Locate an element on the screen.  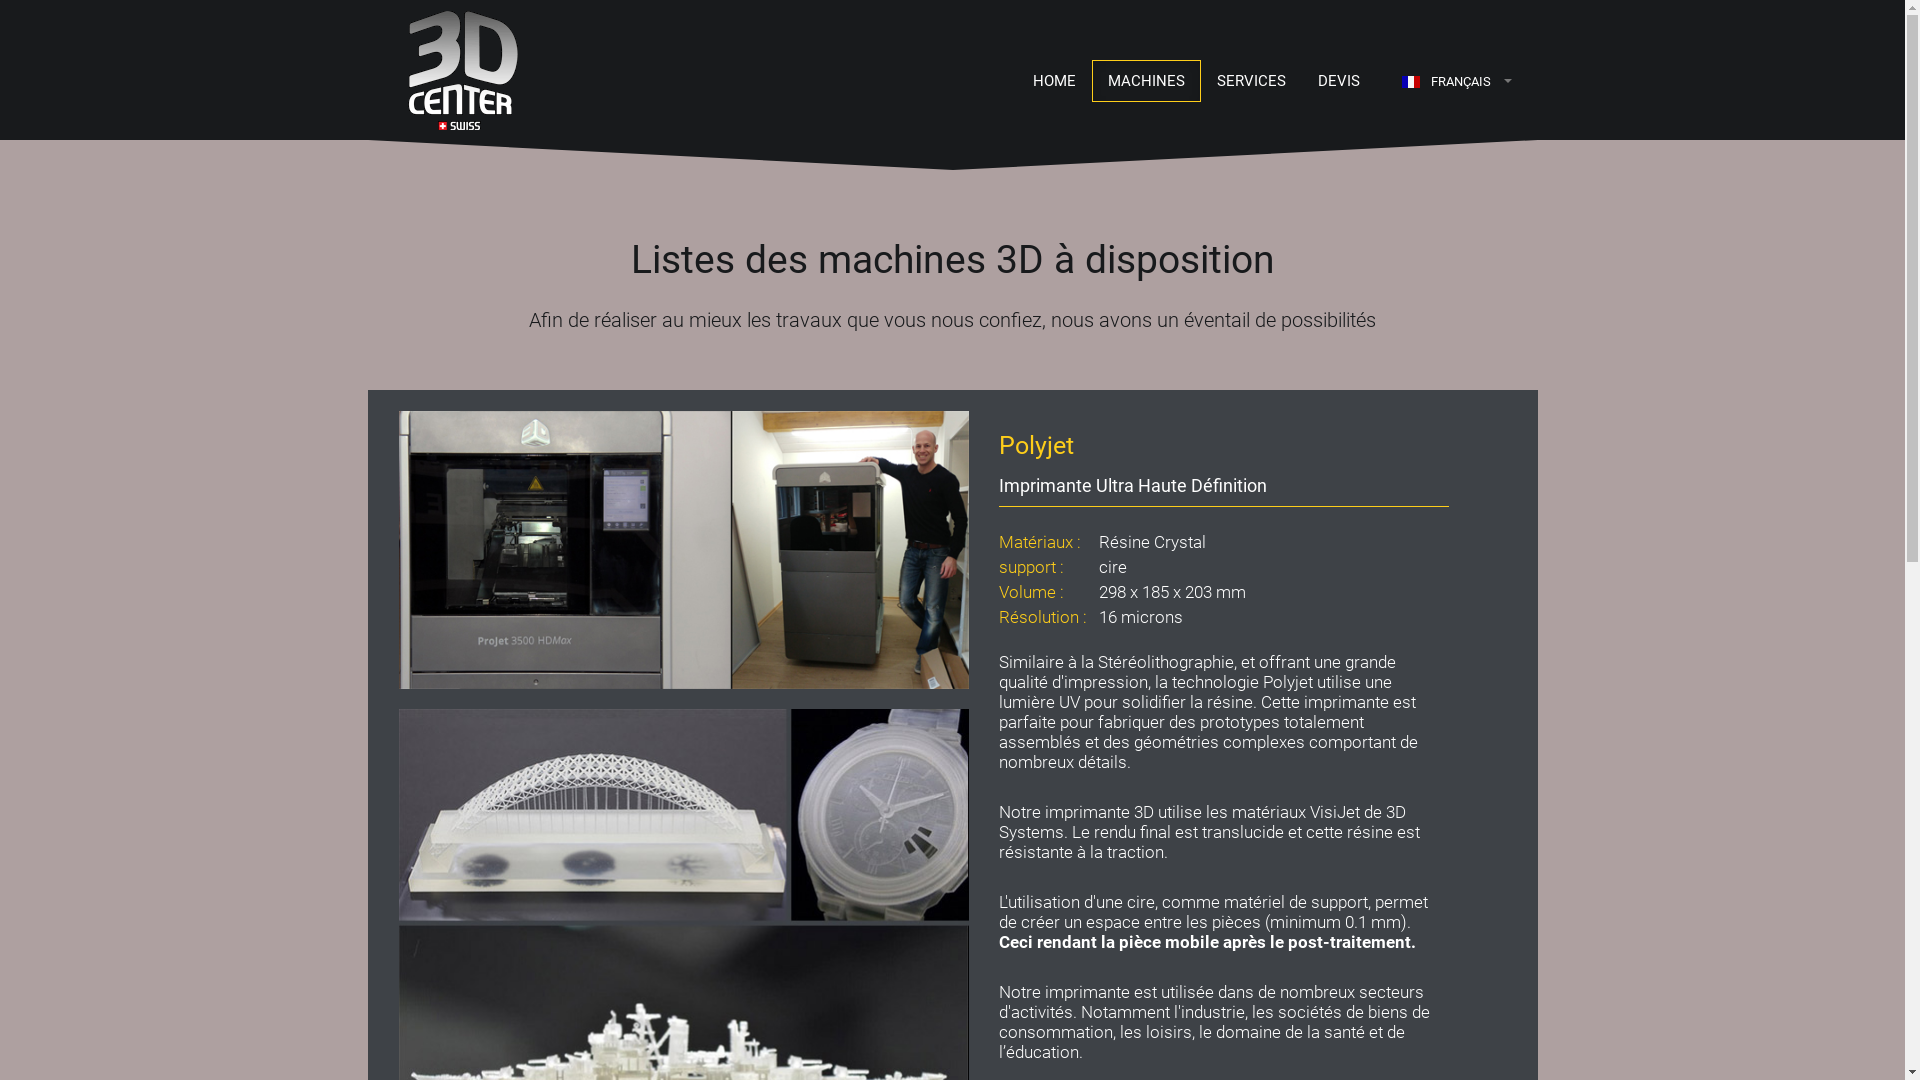
DEVIS is located at coordinates (1339, 81).